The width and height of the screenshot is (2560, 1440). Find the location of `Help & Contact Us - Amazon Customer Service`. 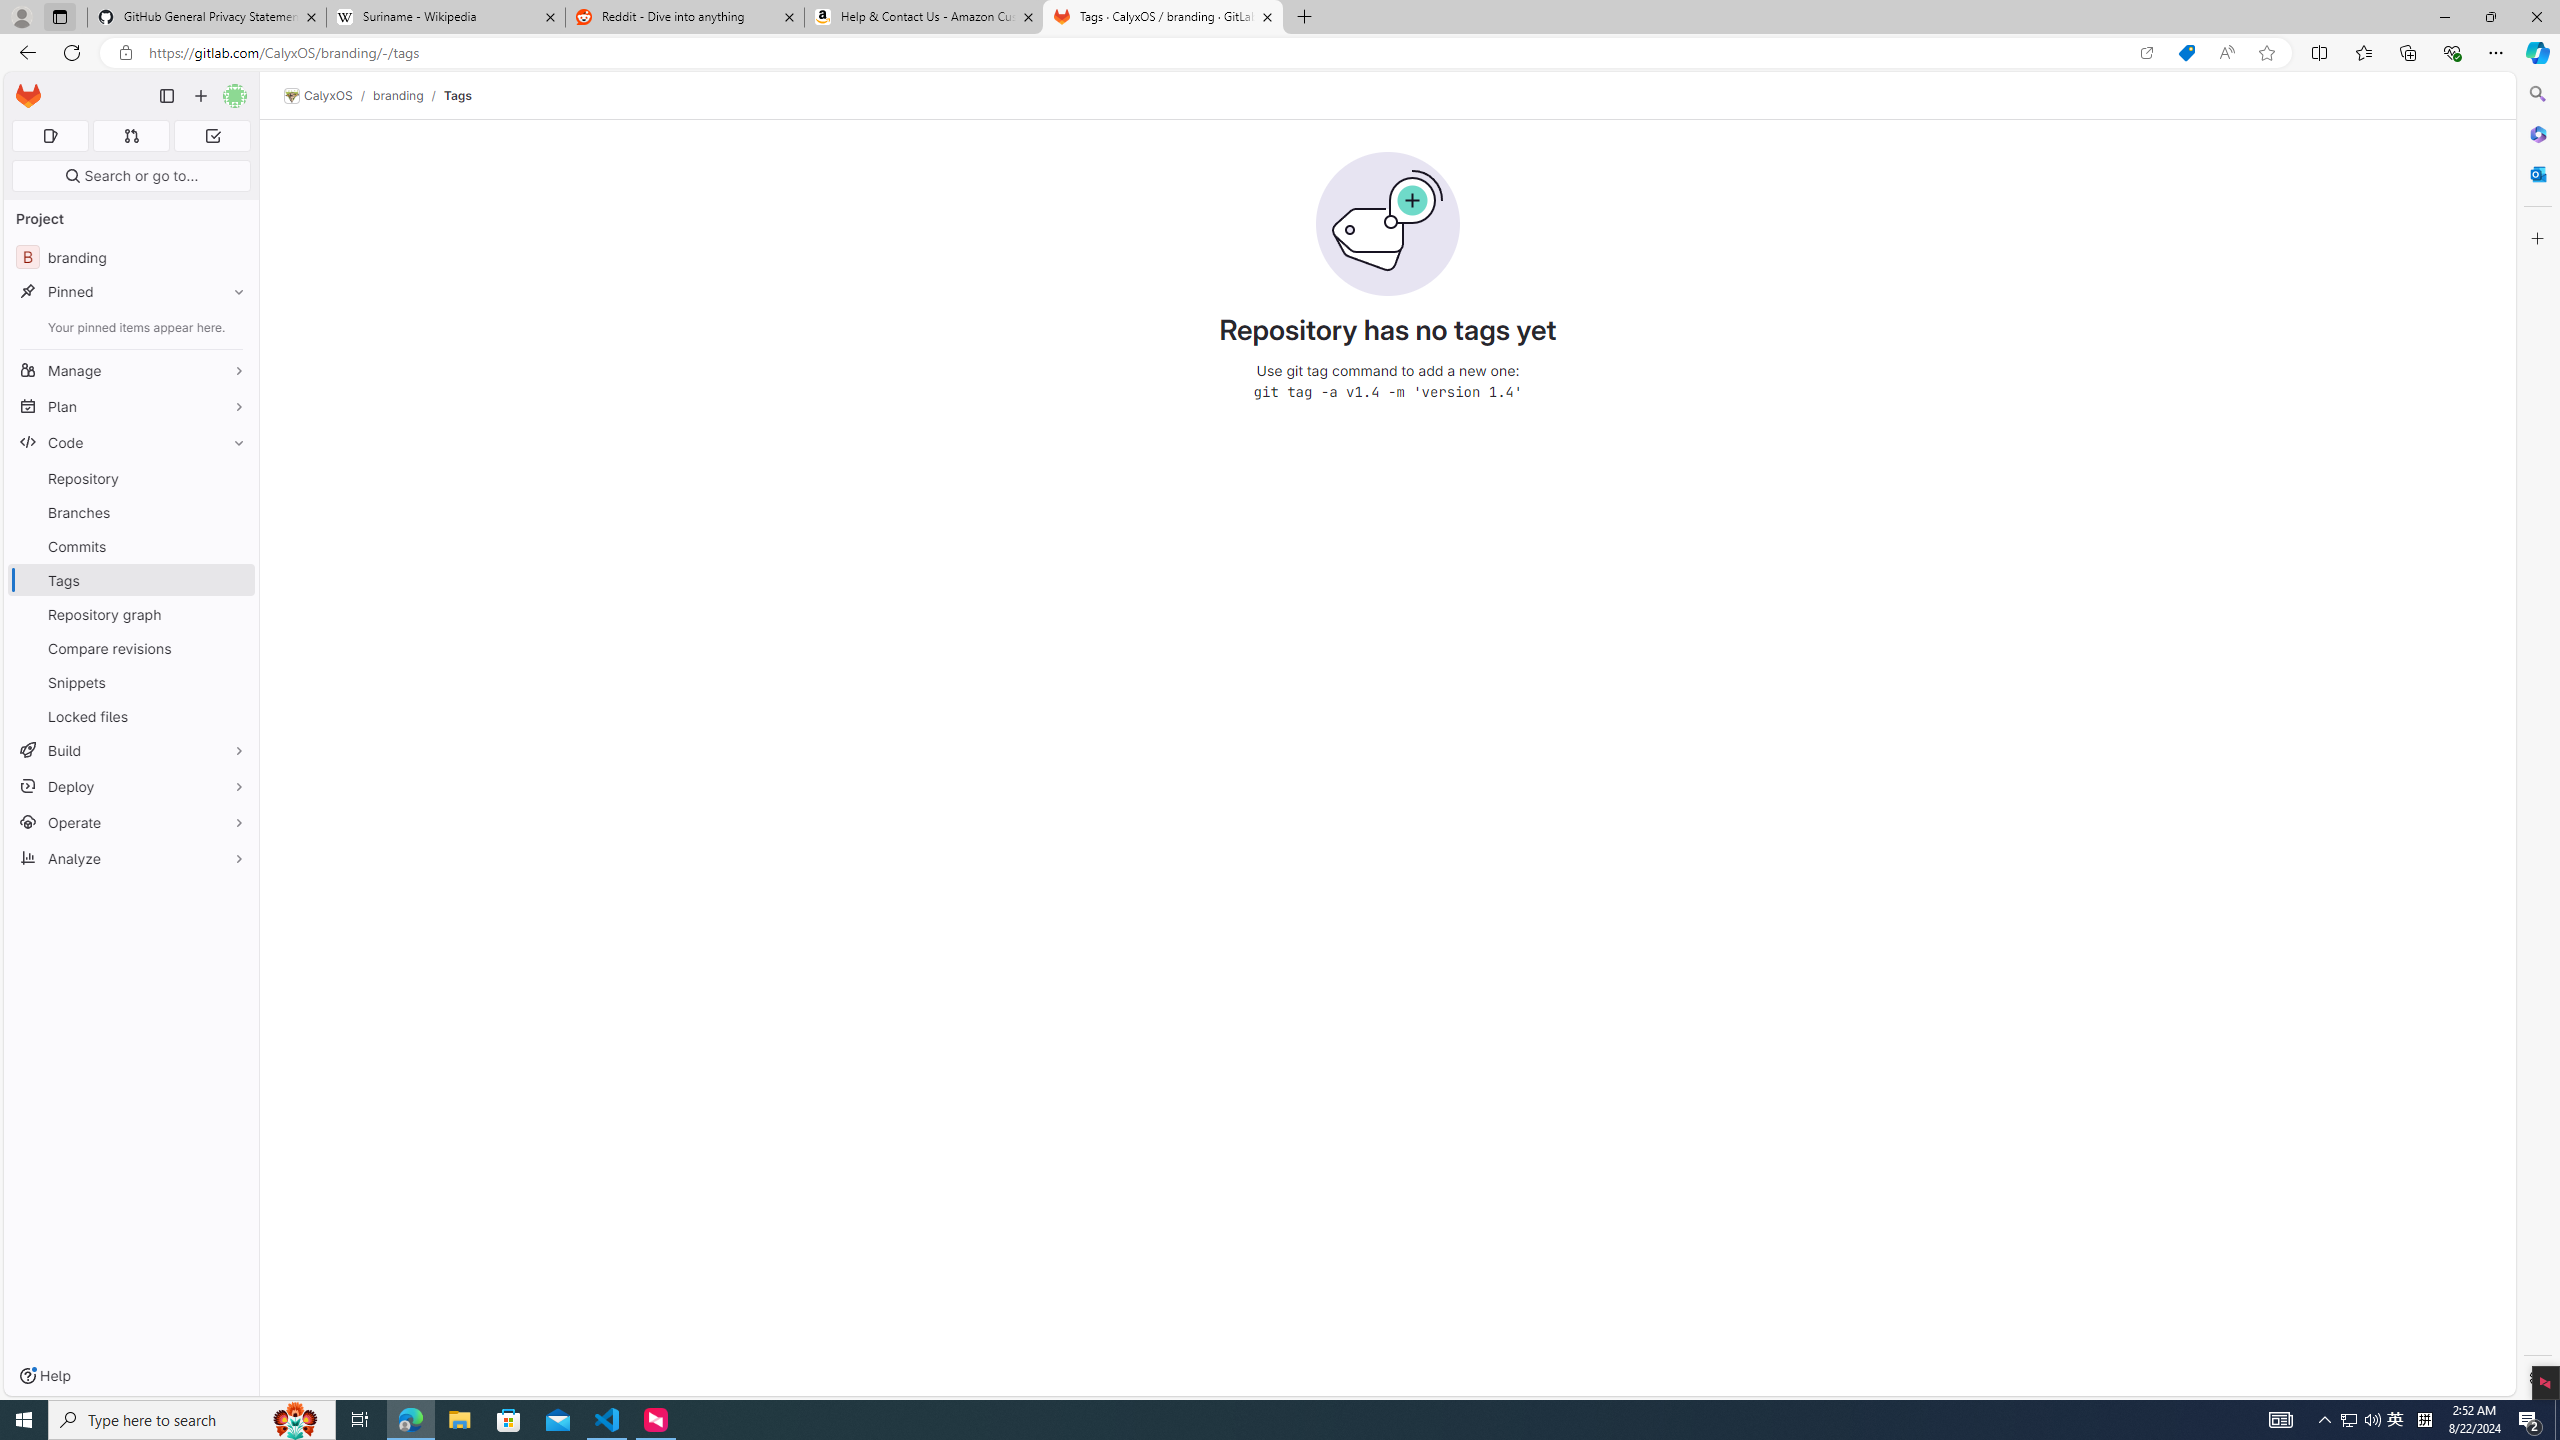

Help & Contact Us - Amazon Customer Service is located at coordinates (924, 17).